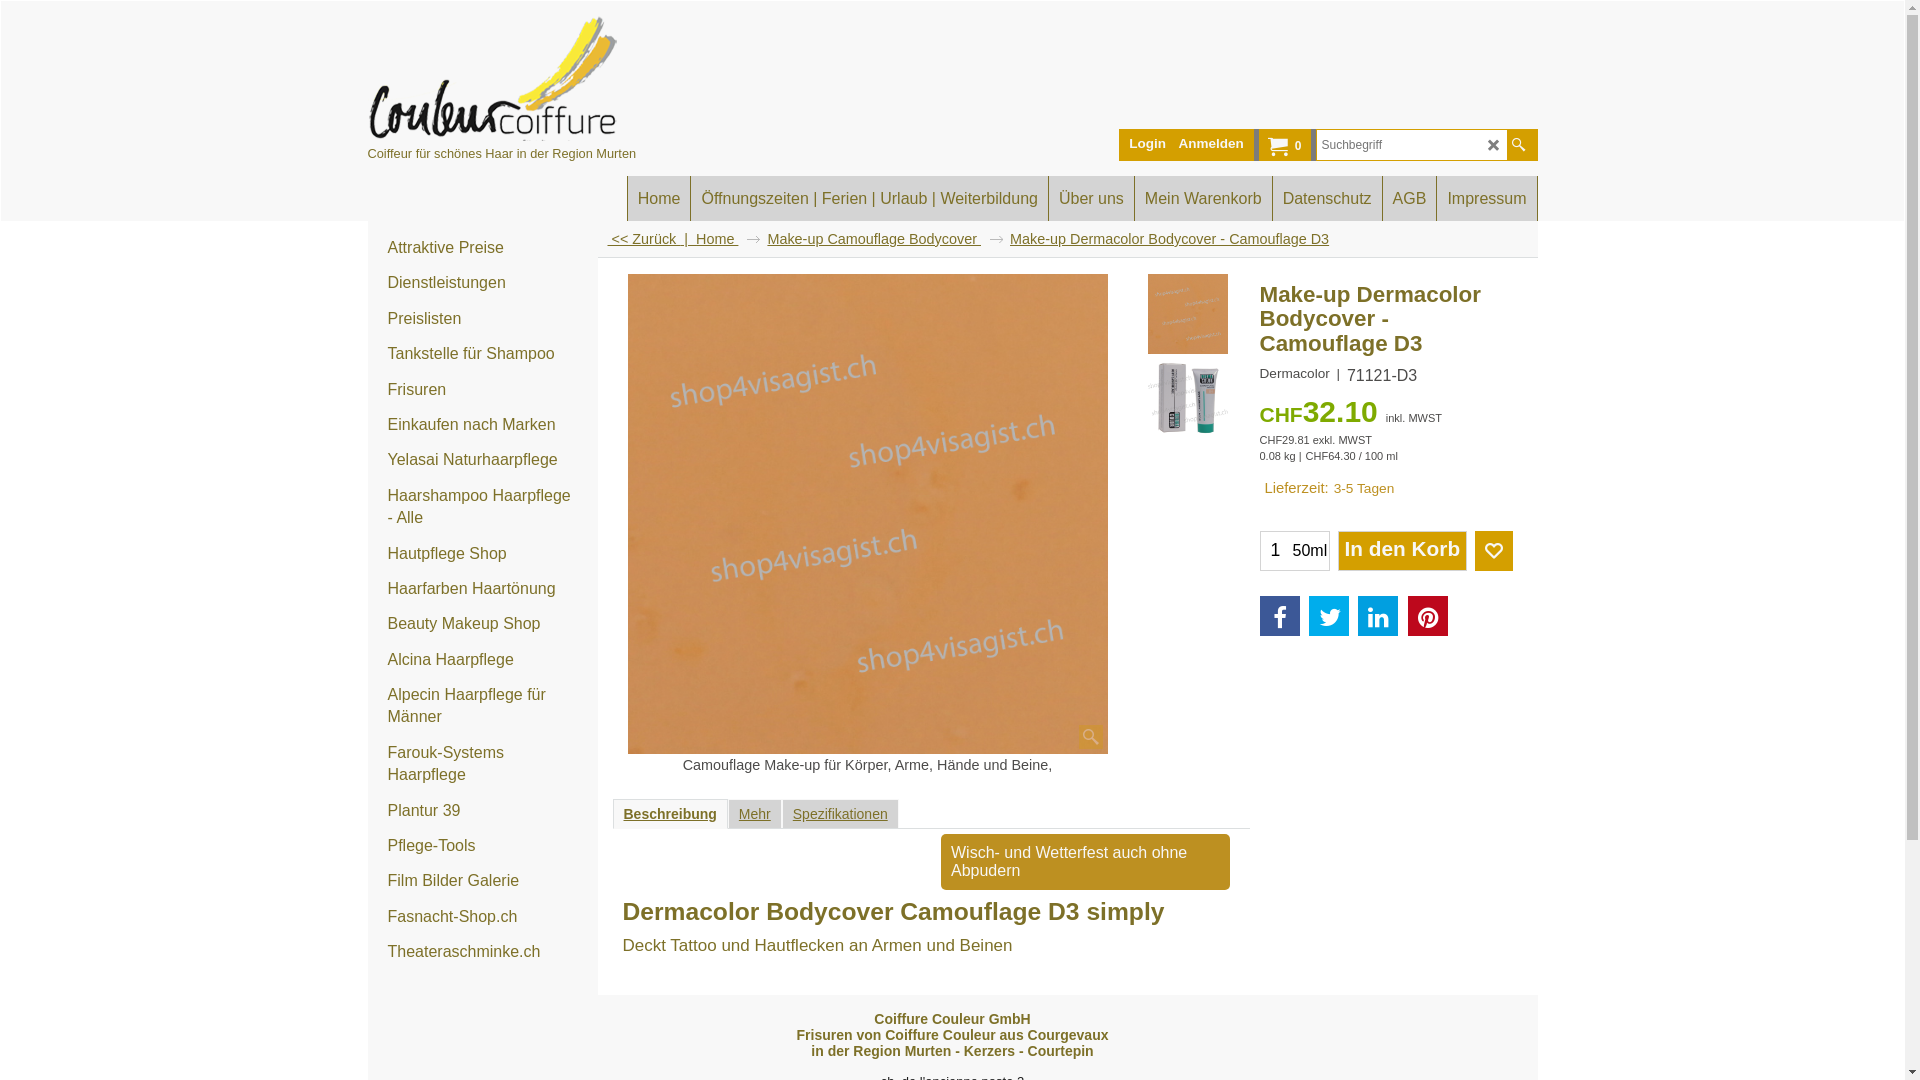  What do you see at coordinates (840, 814) in the screenshot?
I see `Spezifikationen` at bounding box center [840, 814].